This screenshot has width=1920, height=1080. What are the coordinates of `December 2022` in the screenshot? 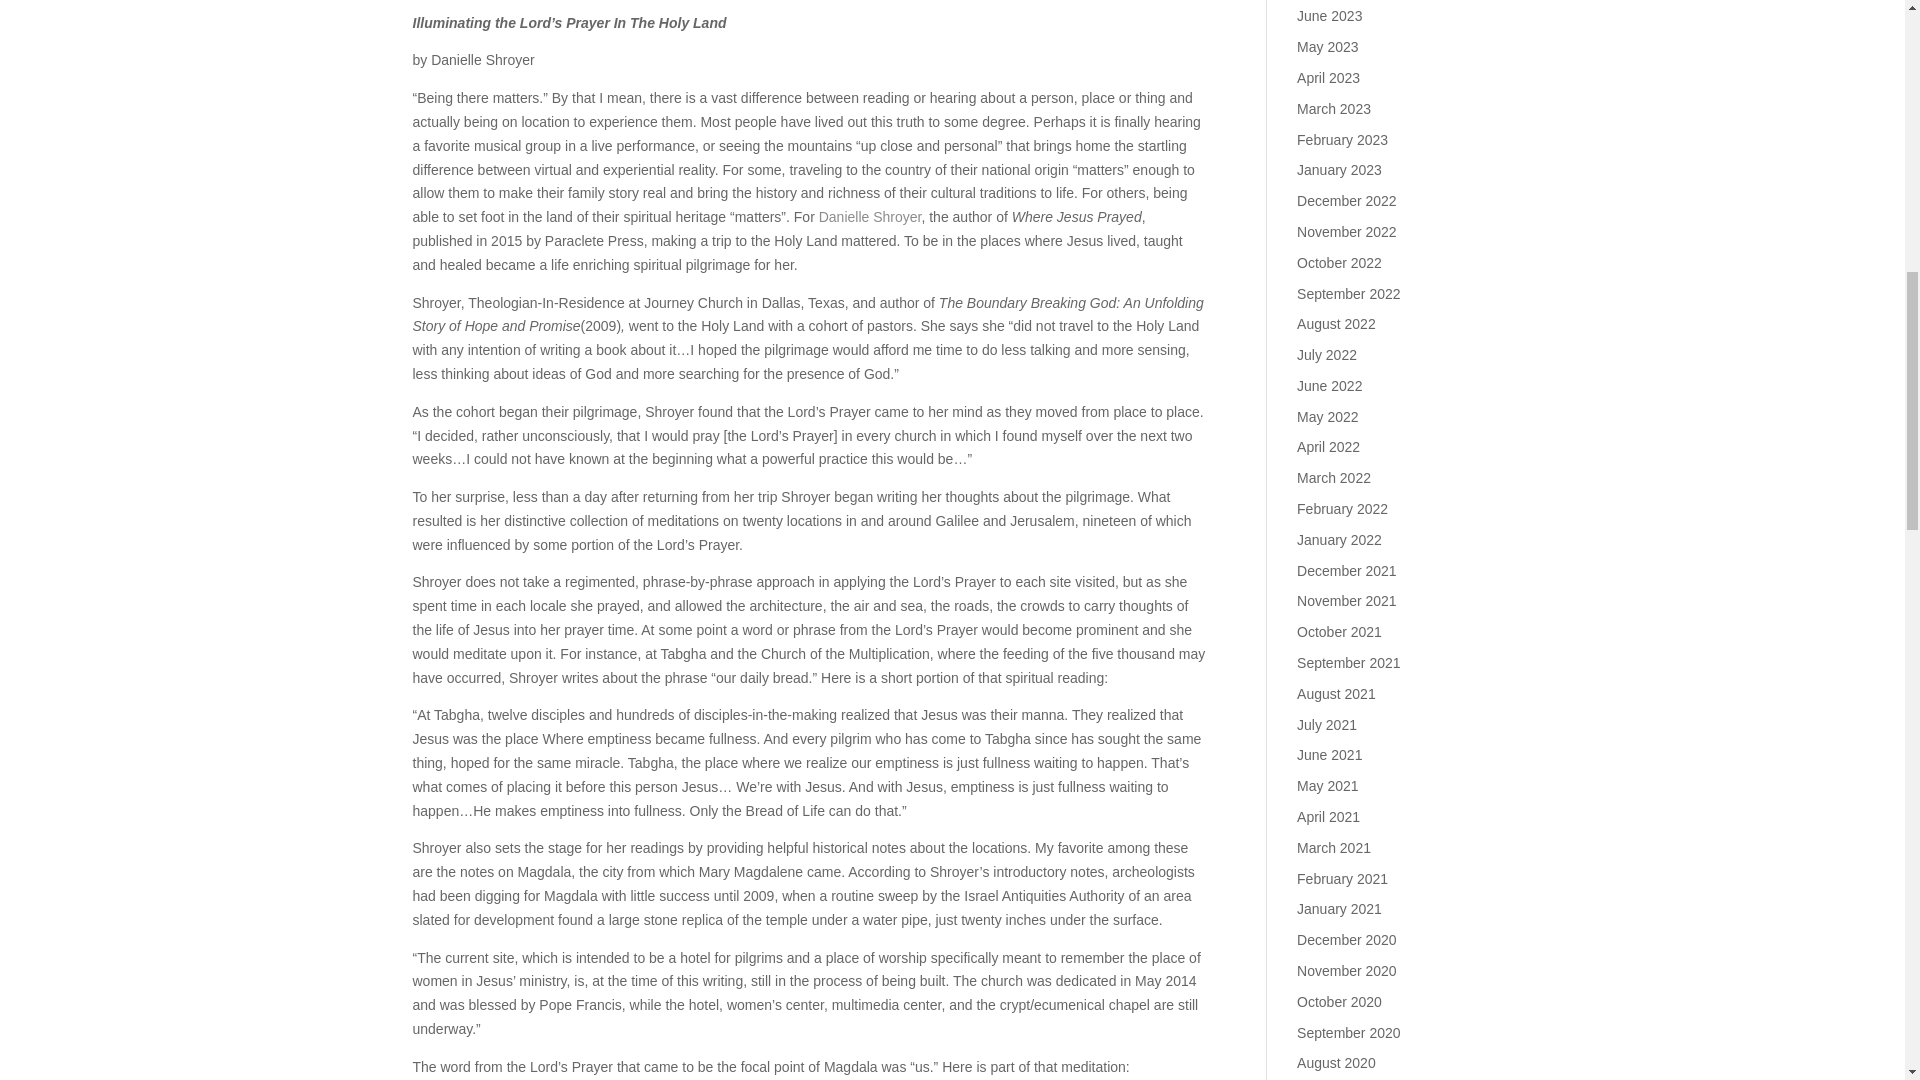 It's located at (1347, 201).